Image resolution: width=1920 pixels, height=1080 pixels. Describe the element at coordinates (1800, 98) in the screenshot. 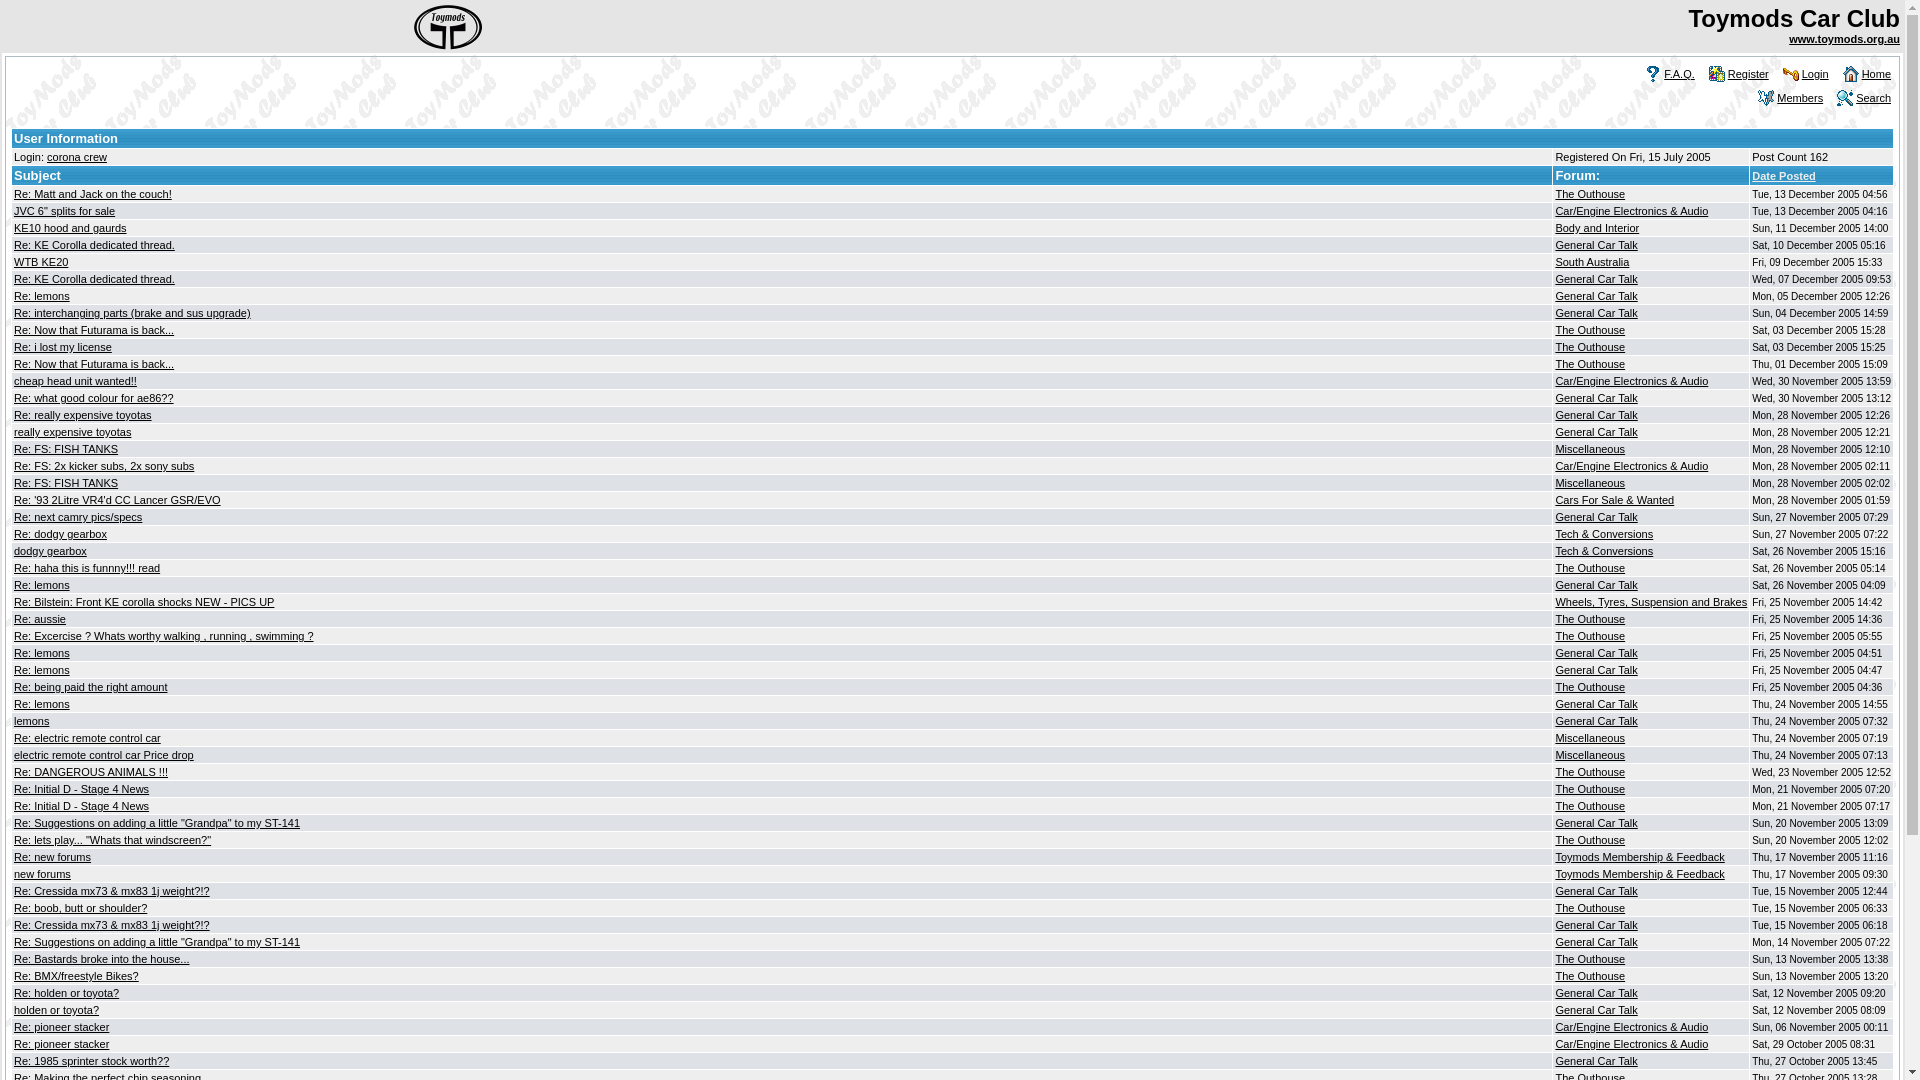

I see `Members` at that location.